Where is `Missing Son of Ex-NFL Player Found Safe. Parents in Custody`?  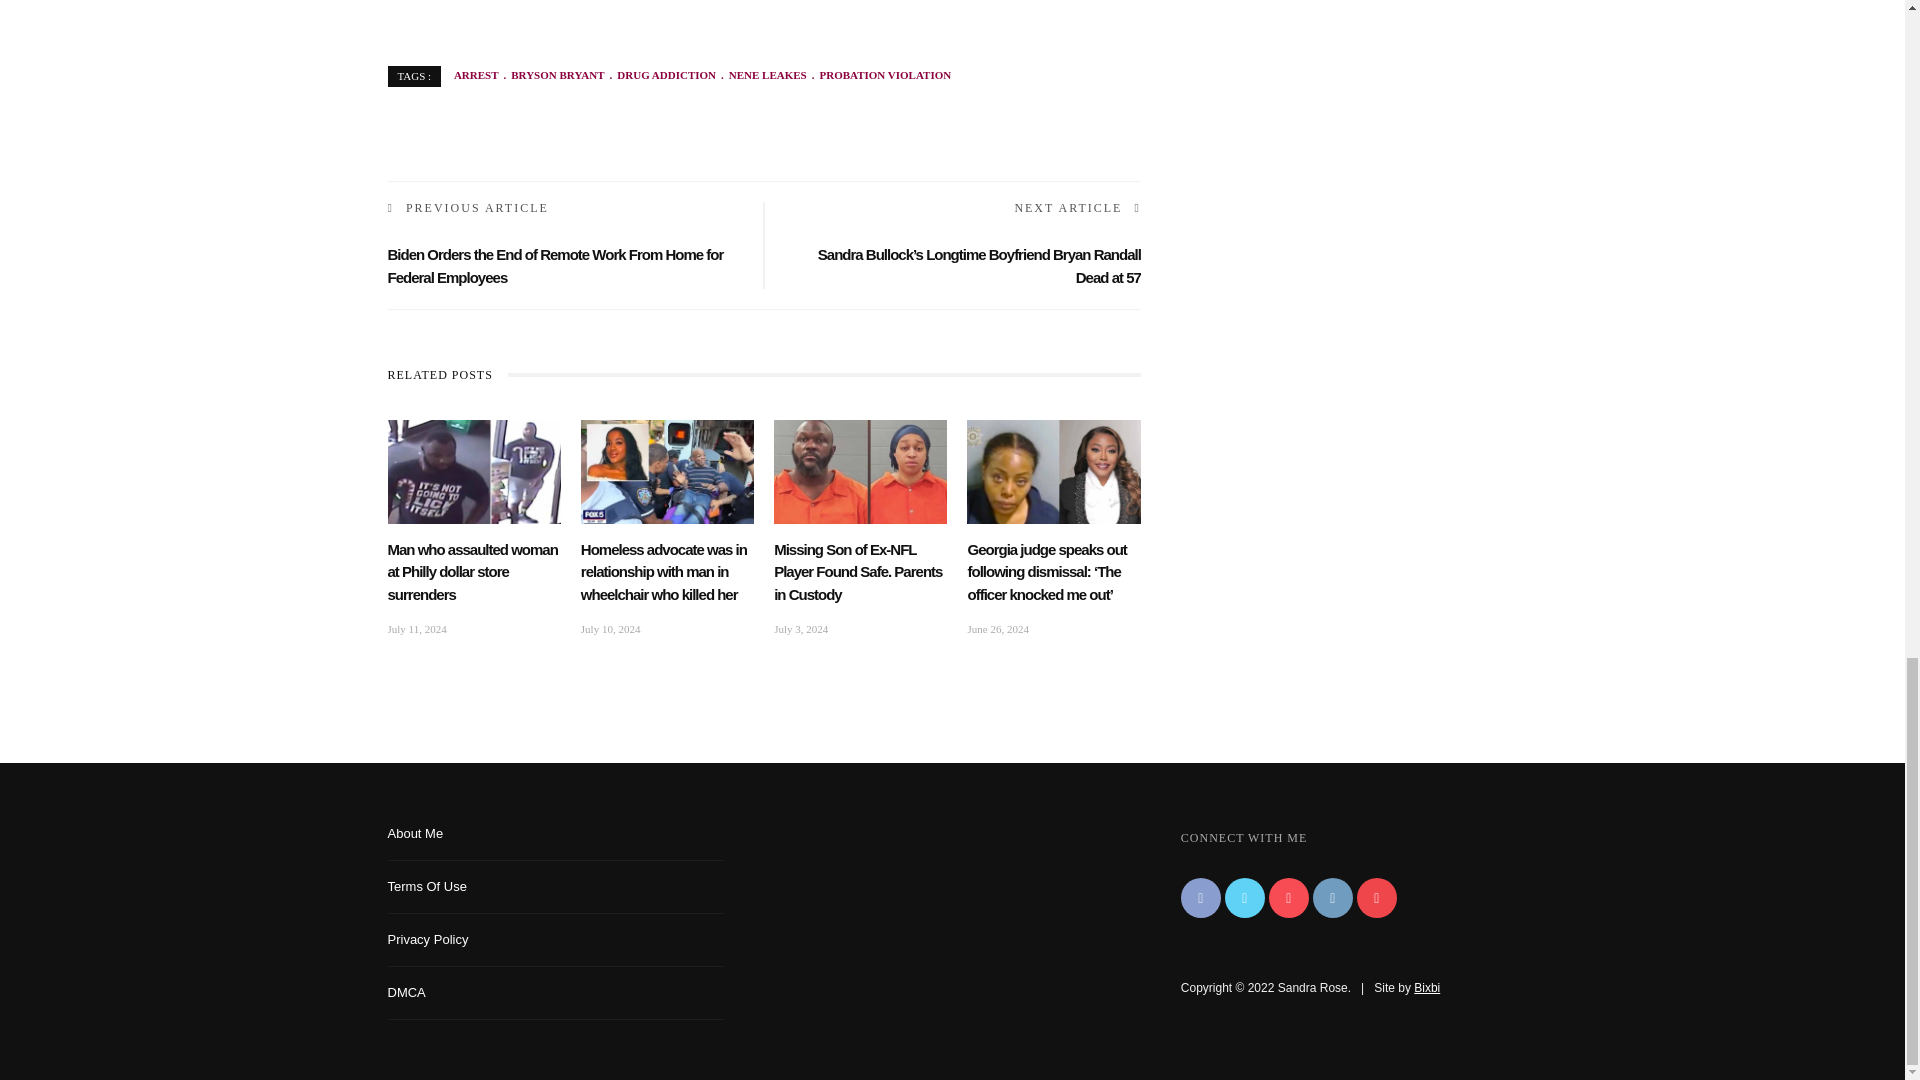 Missing Son of Ex-NFL Player Found Safe. Parents in Custody is located at coordinates (860, 471).